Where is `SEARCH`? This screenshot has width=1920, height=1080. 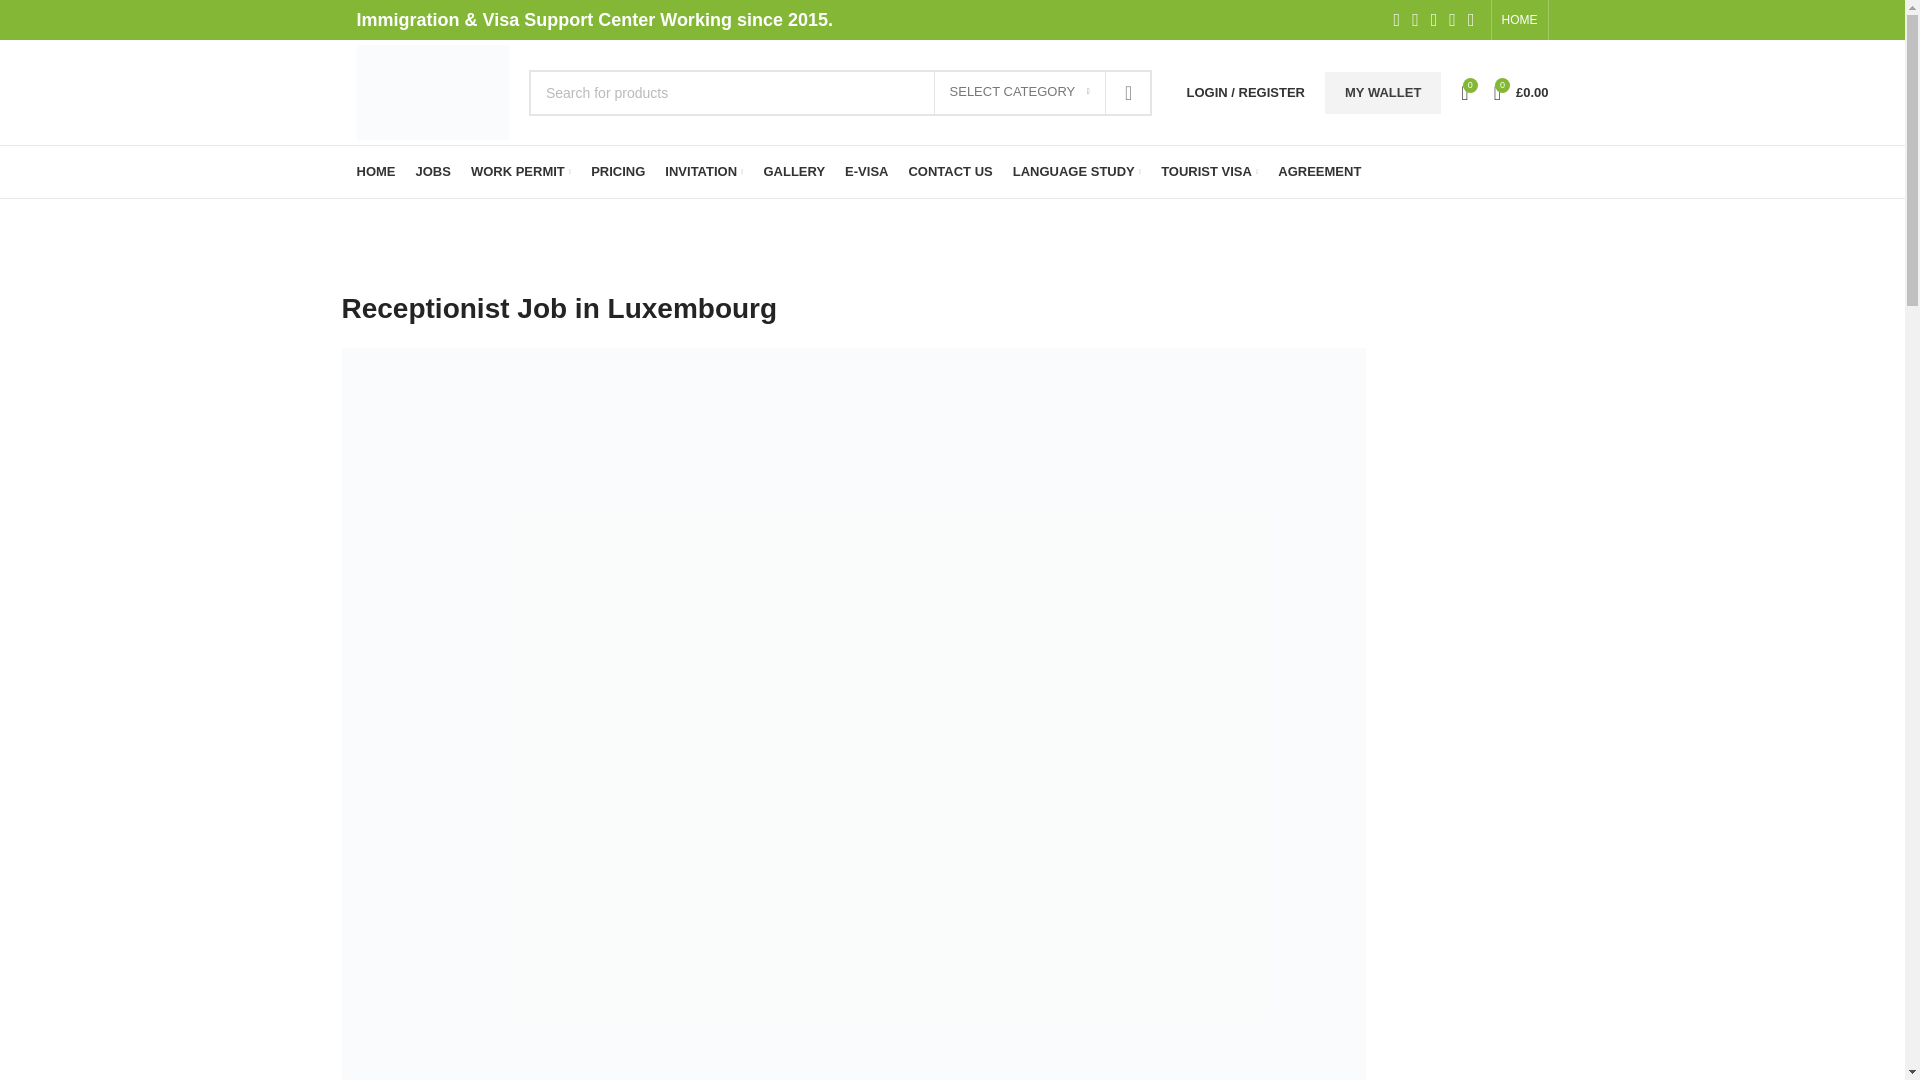 SEARCH is located at coordinates (1128, 92).